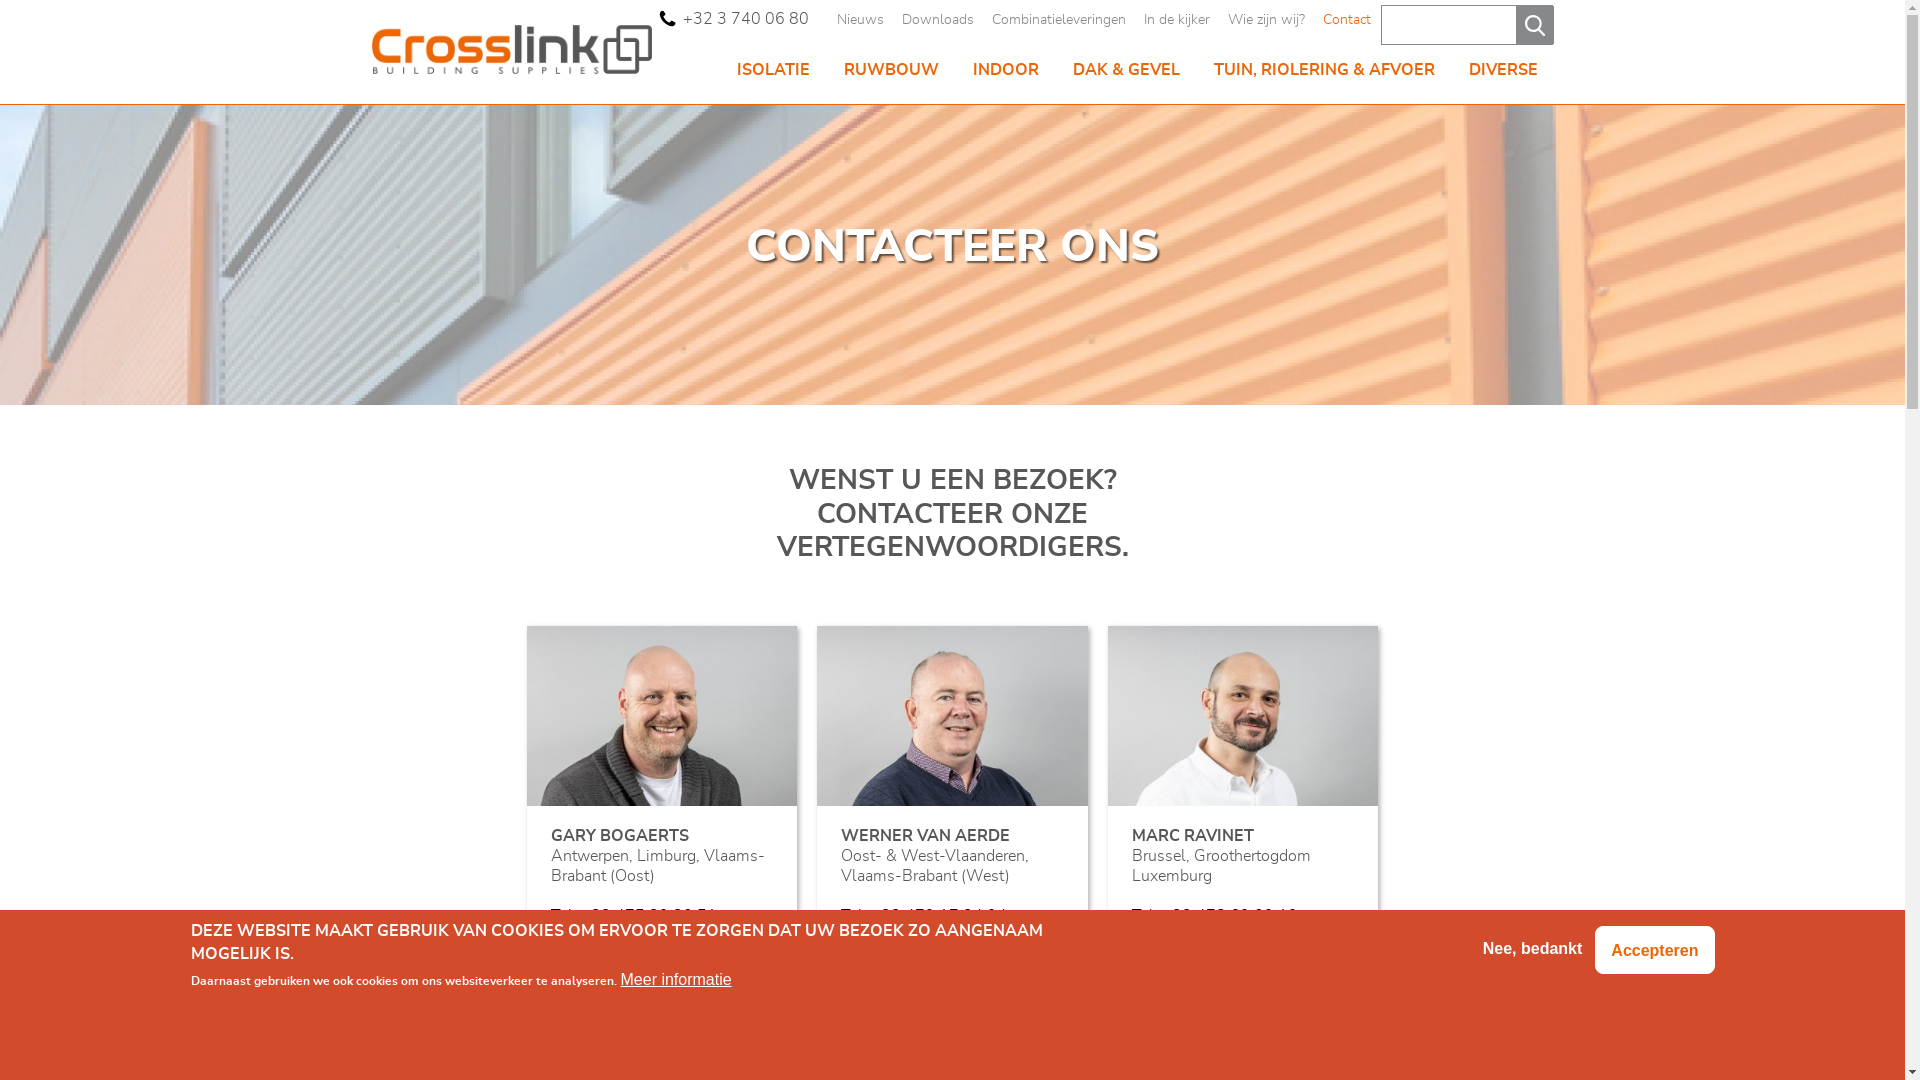 Image resolution: width=1920 pixels, height=1080 pixels. I want to click on Geef de woorden op waarnaar u wilt zoeken., so click(1458, 24).